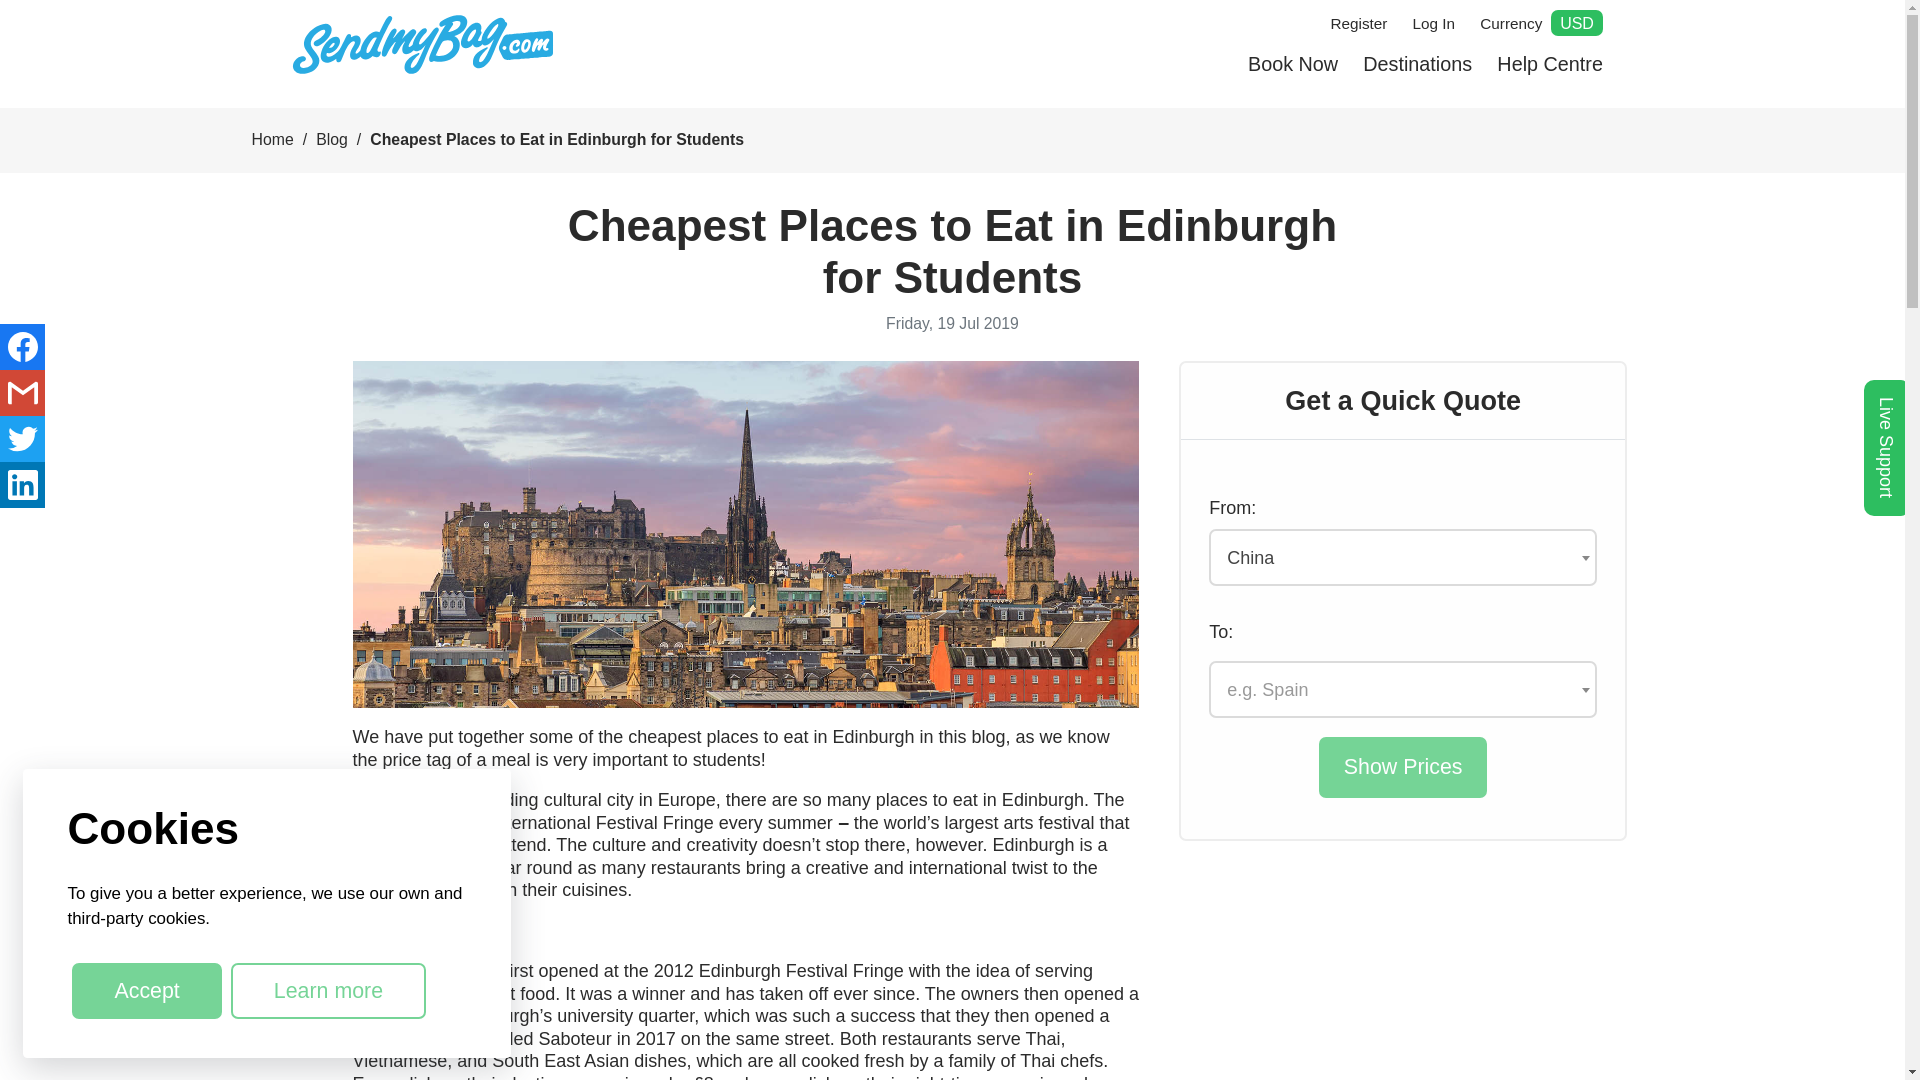 The image size is (1920, 1080). Describe the element at coordinates (1550, 64) in the screenshot. I see `Help Centre` at that location.